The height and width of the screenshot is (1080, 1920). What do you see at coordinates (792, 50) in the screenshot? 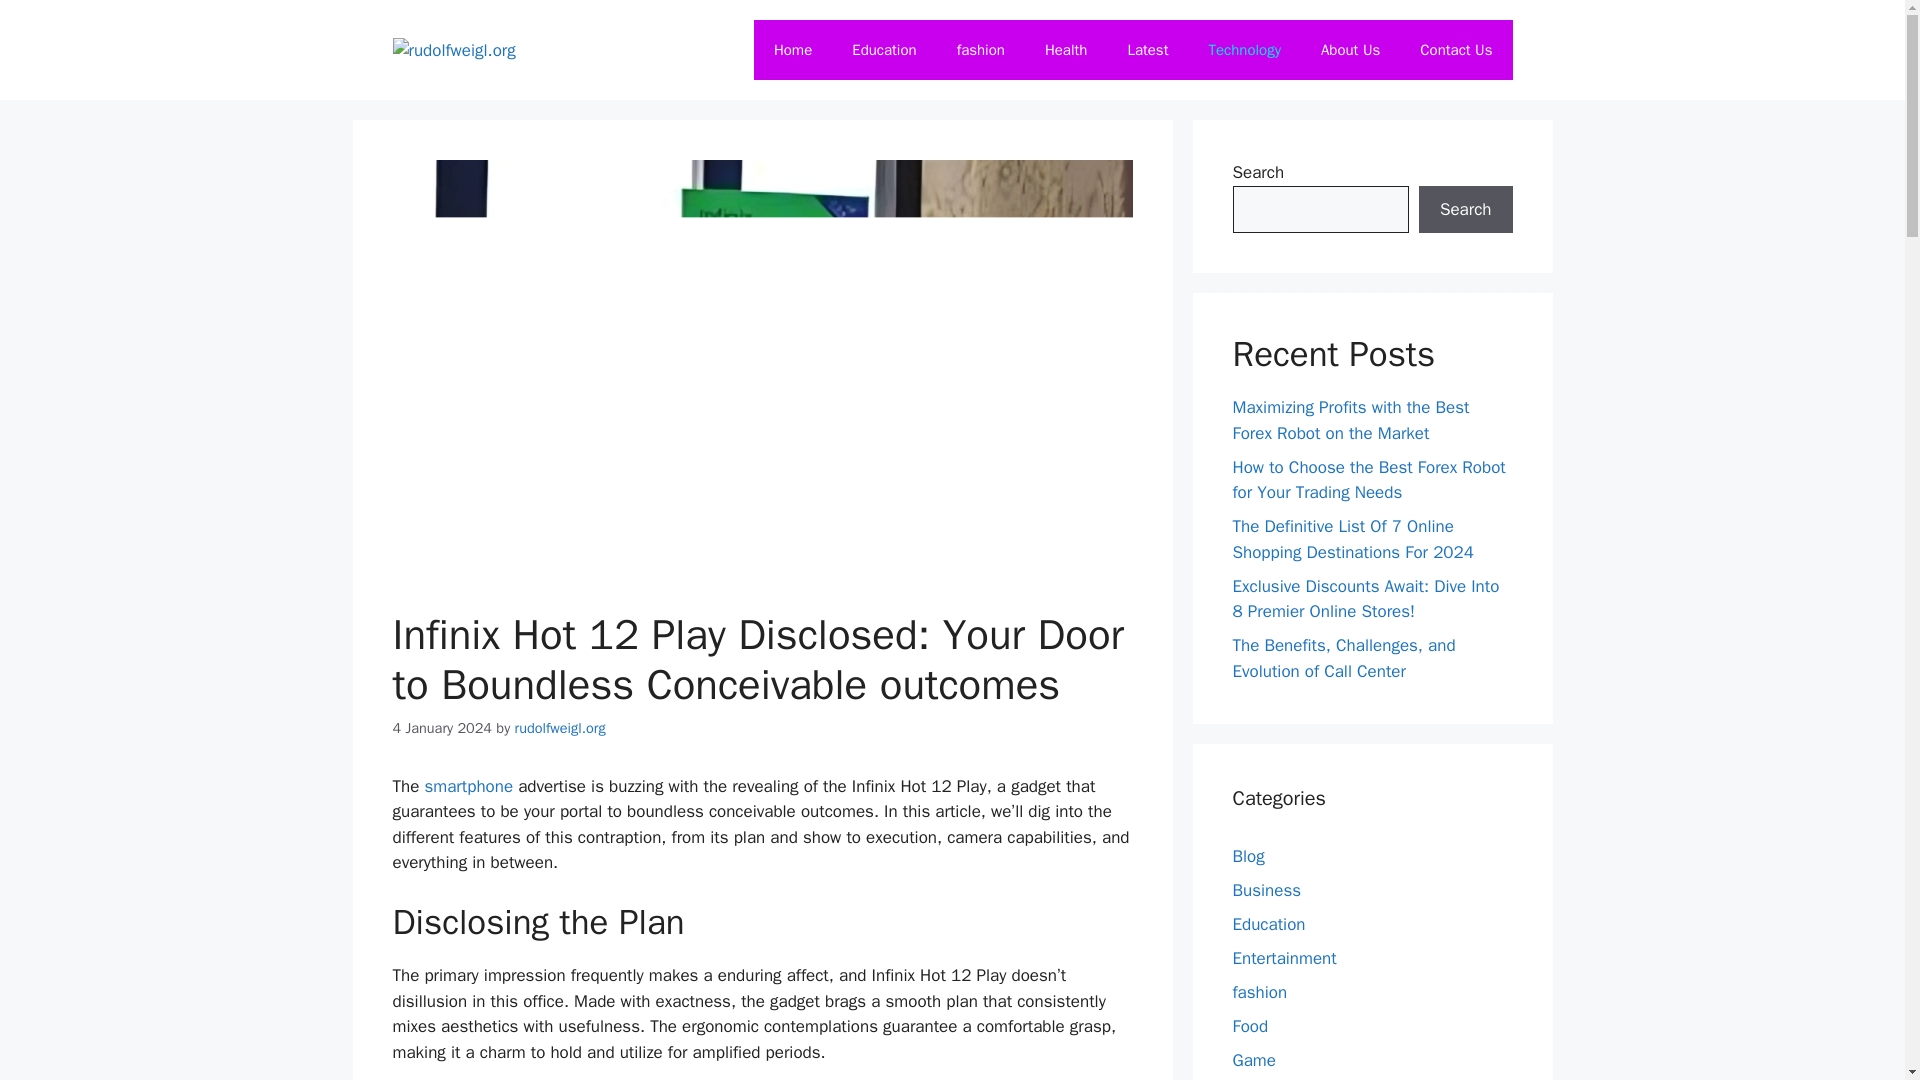
I see `Home` at bounding box center [792, 50].